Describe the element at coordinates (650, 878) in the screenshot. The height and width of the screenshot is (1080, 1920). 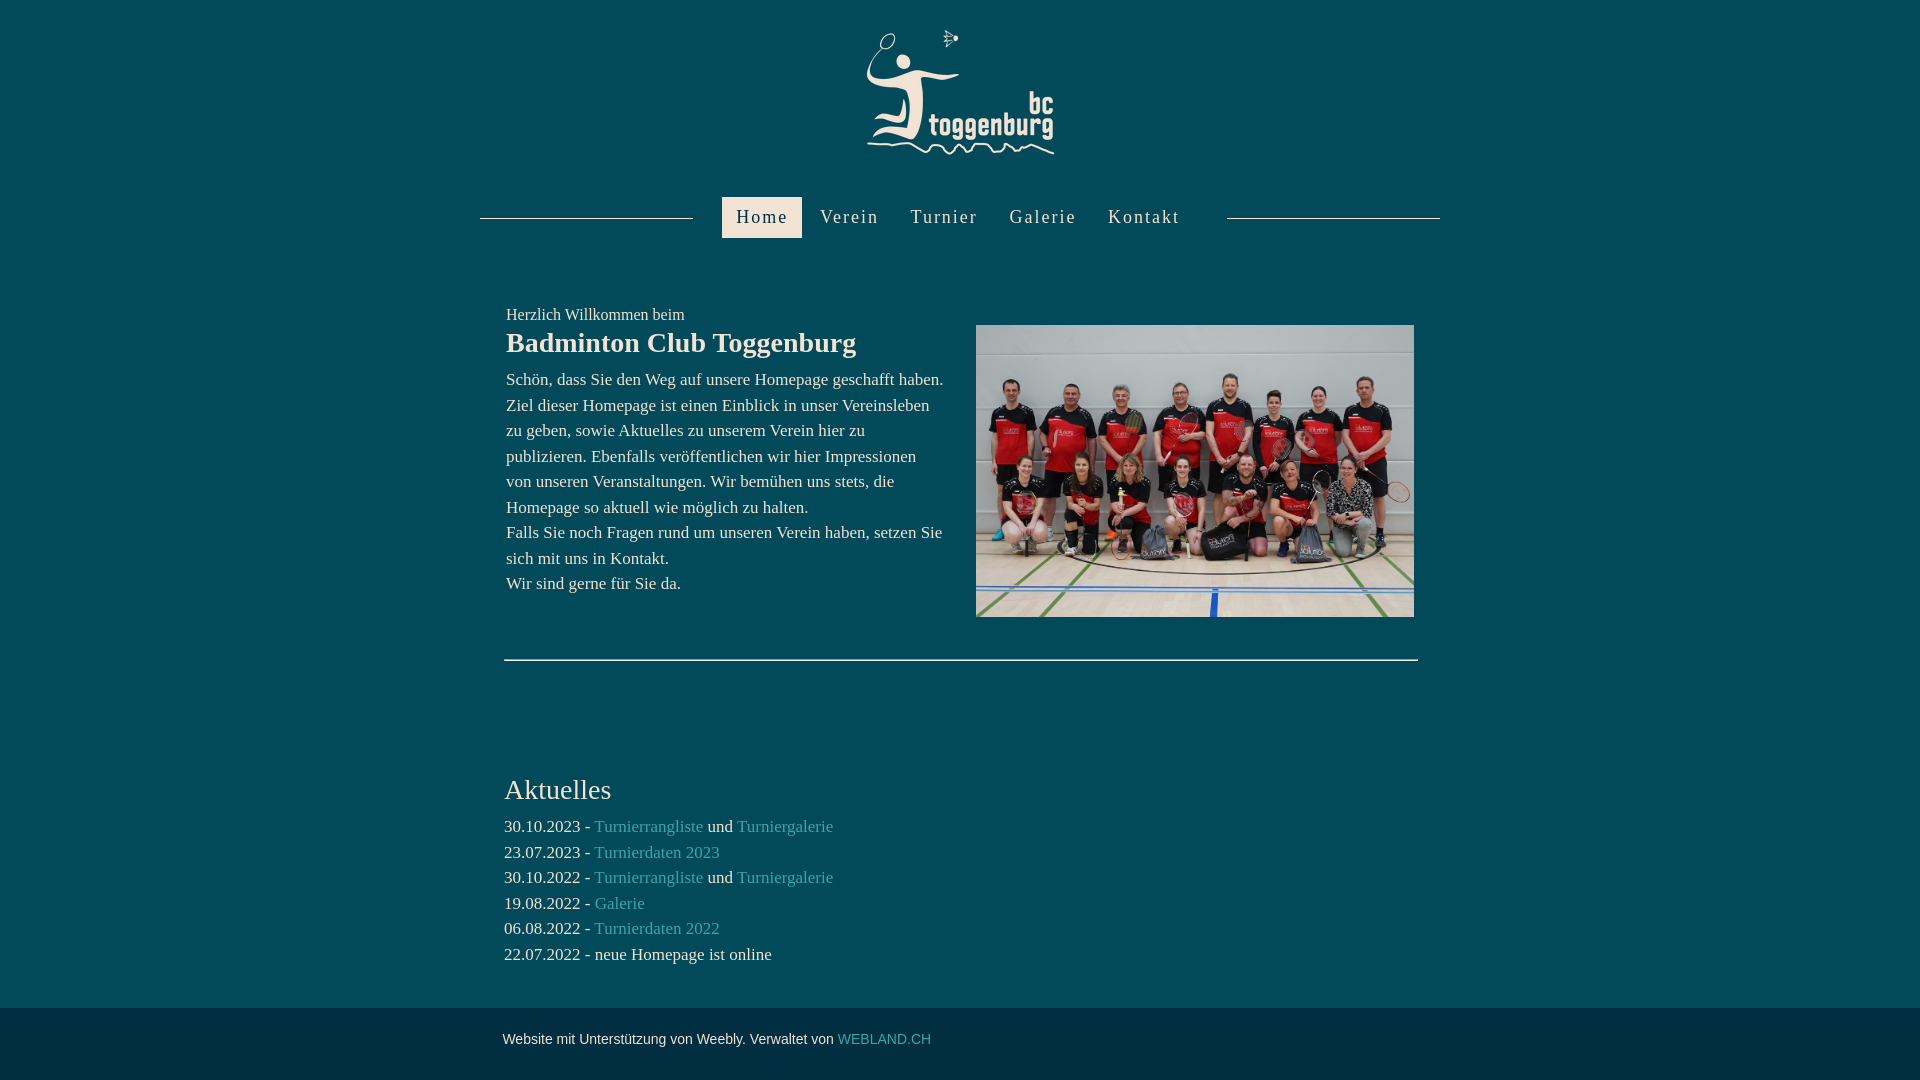
I see `Turnierrangliste` at that location.